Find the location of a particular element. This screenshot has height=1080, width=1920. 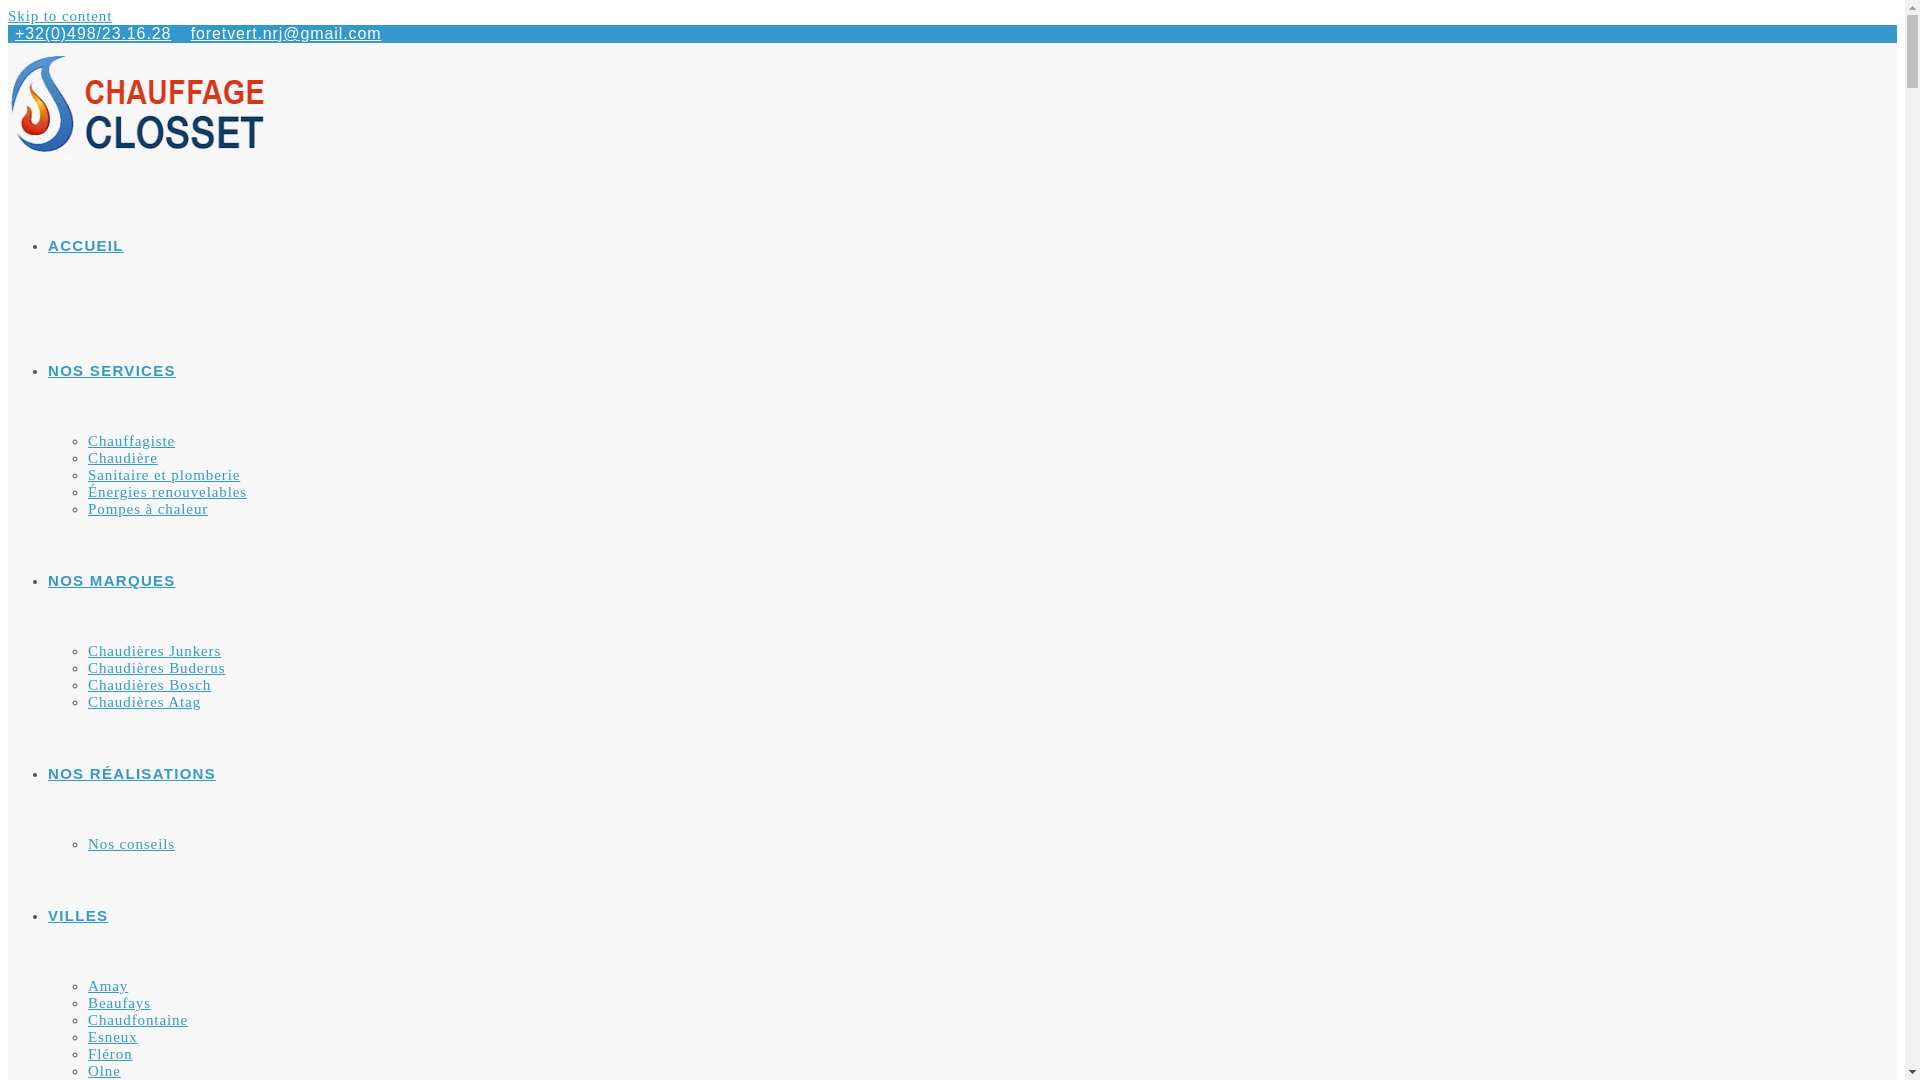

ACCUEIL is located at coordinates (86, 246).